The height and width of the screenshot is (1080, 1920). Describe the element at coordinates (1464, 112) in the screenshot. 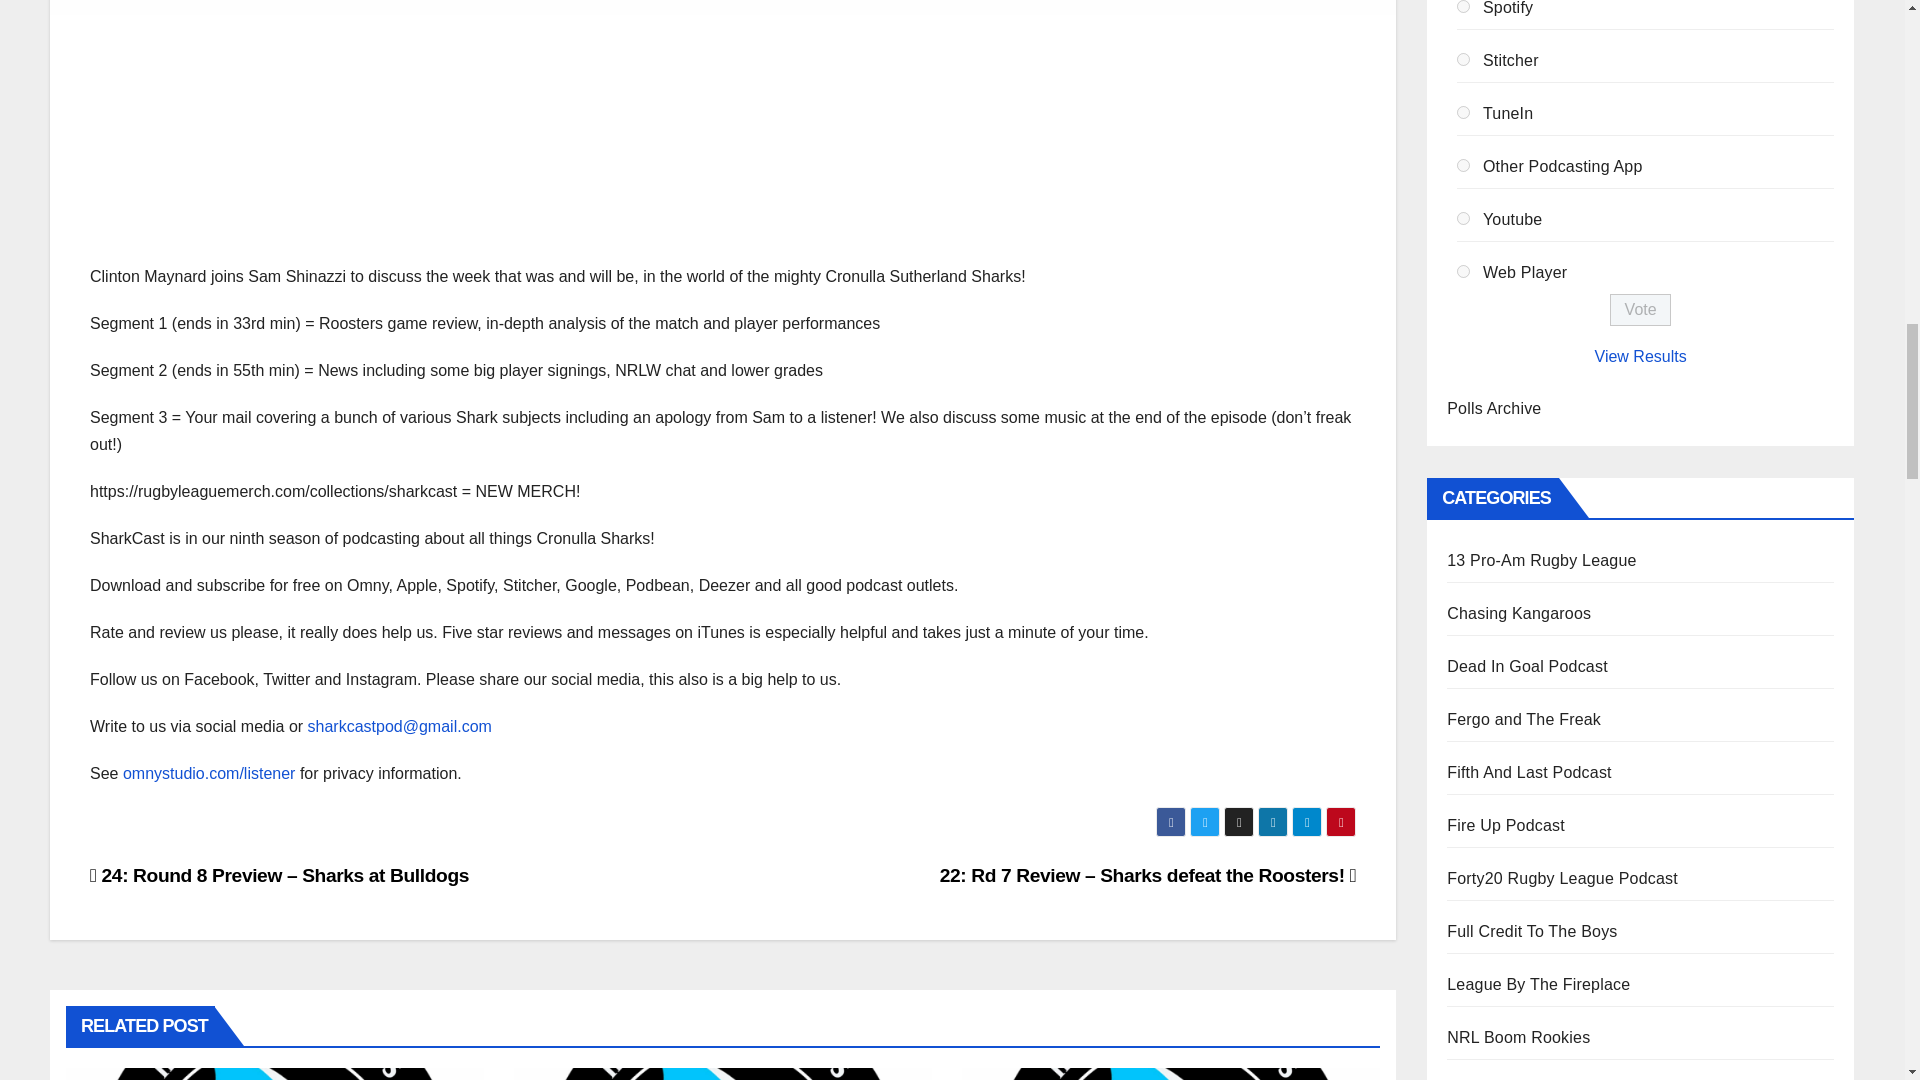

I see `9` at that location.